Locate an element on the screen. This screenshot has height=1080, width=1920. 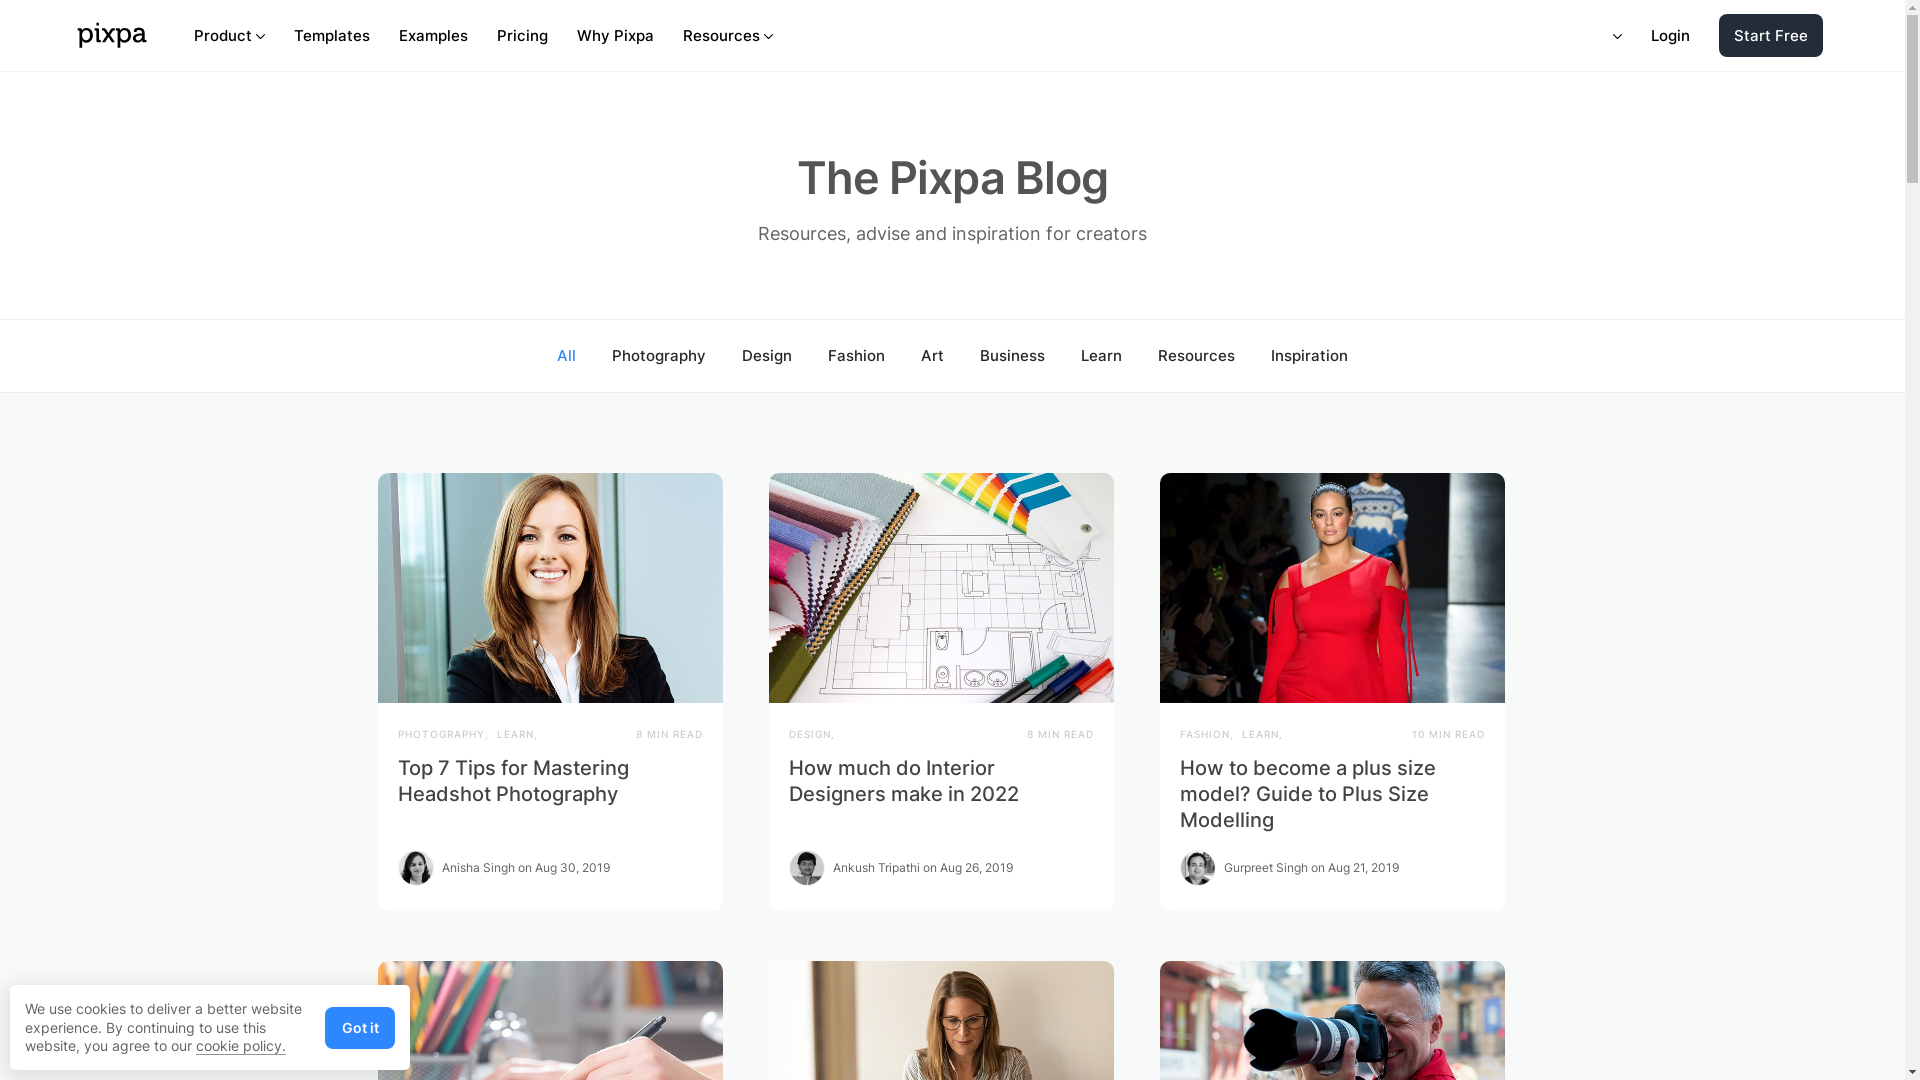
Business is located at coordinates (1012, 356).